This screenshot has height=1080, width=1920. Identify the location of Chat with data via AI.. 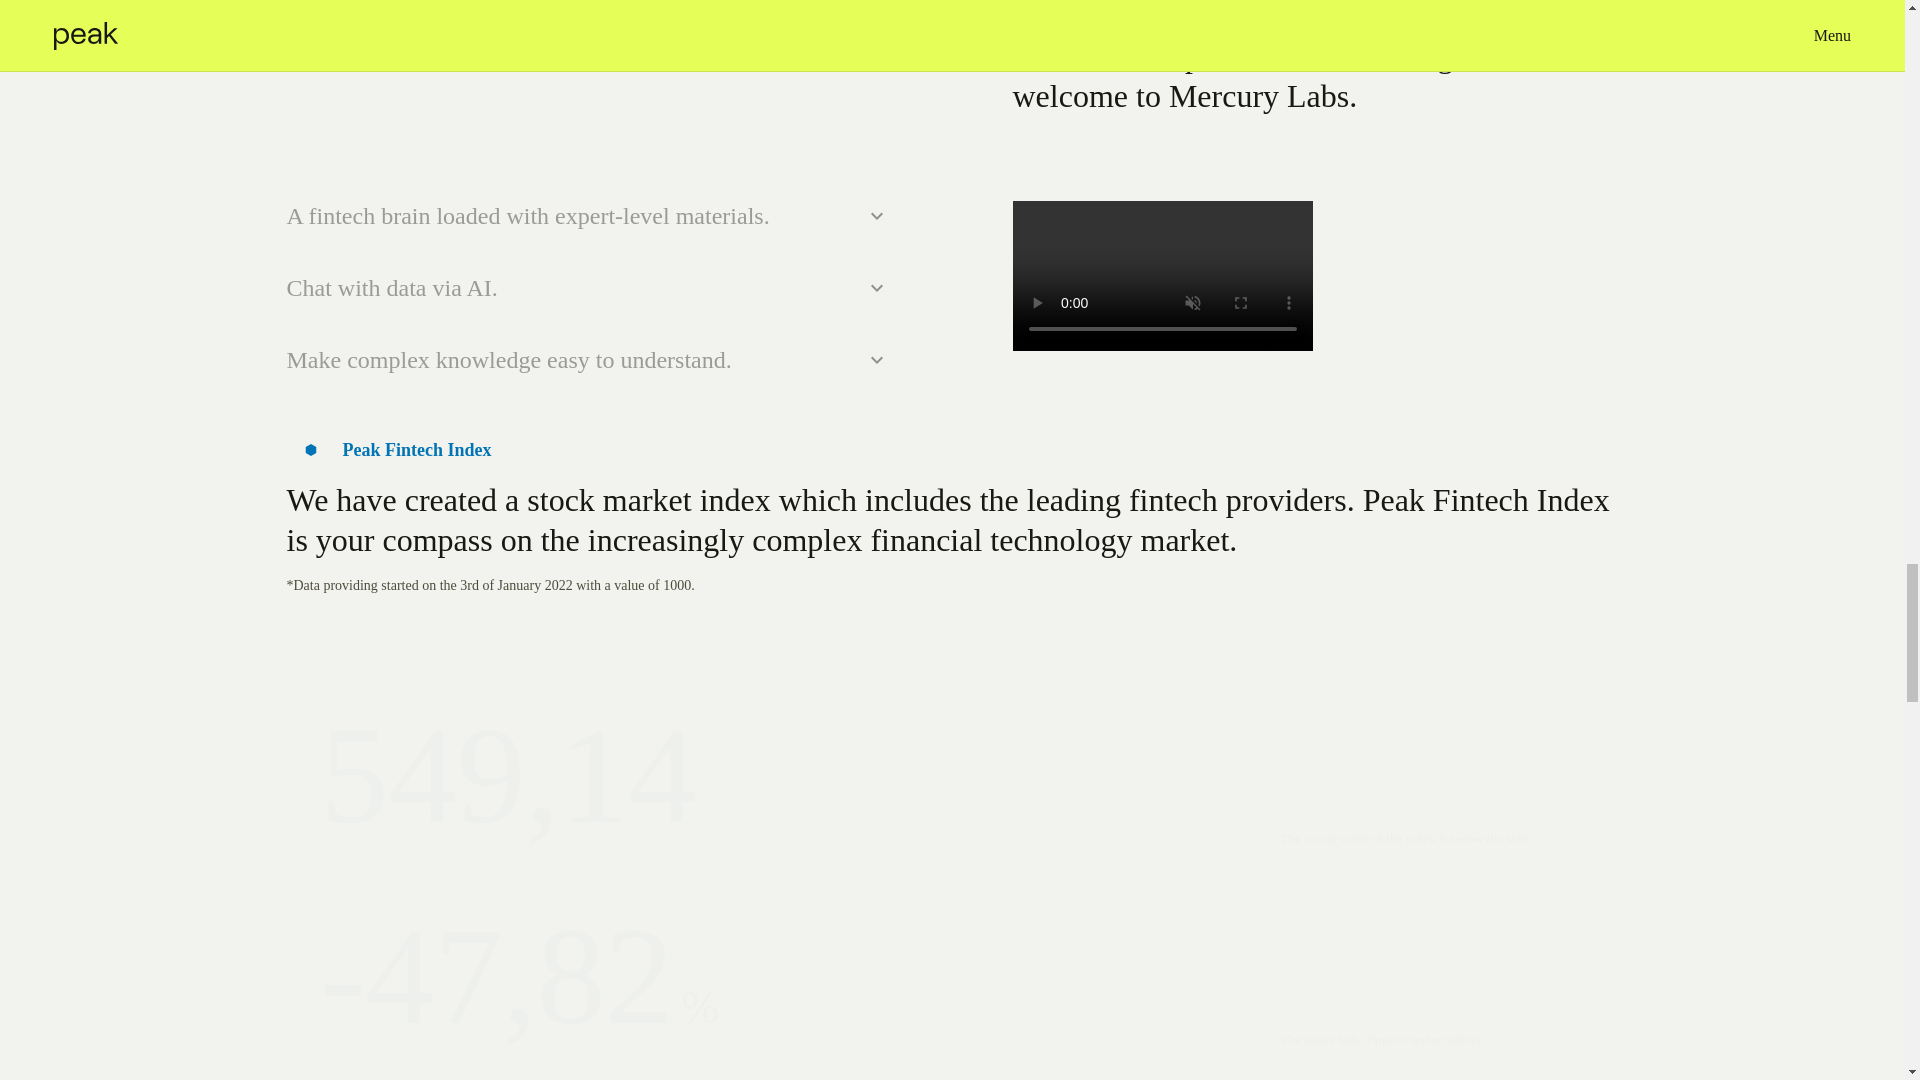
(589, 288).